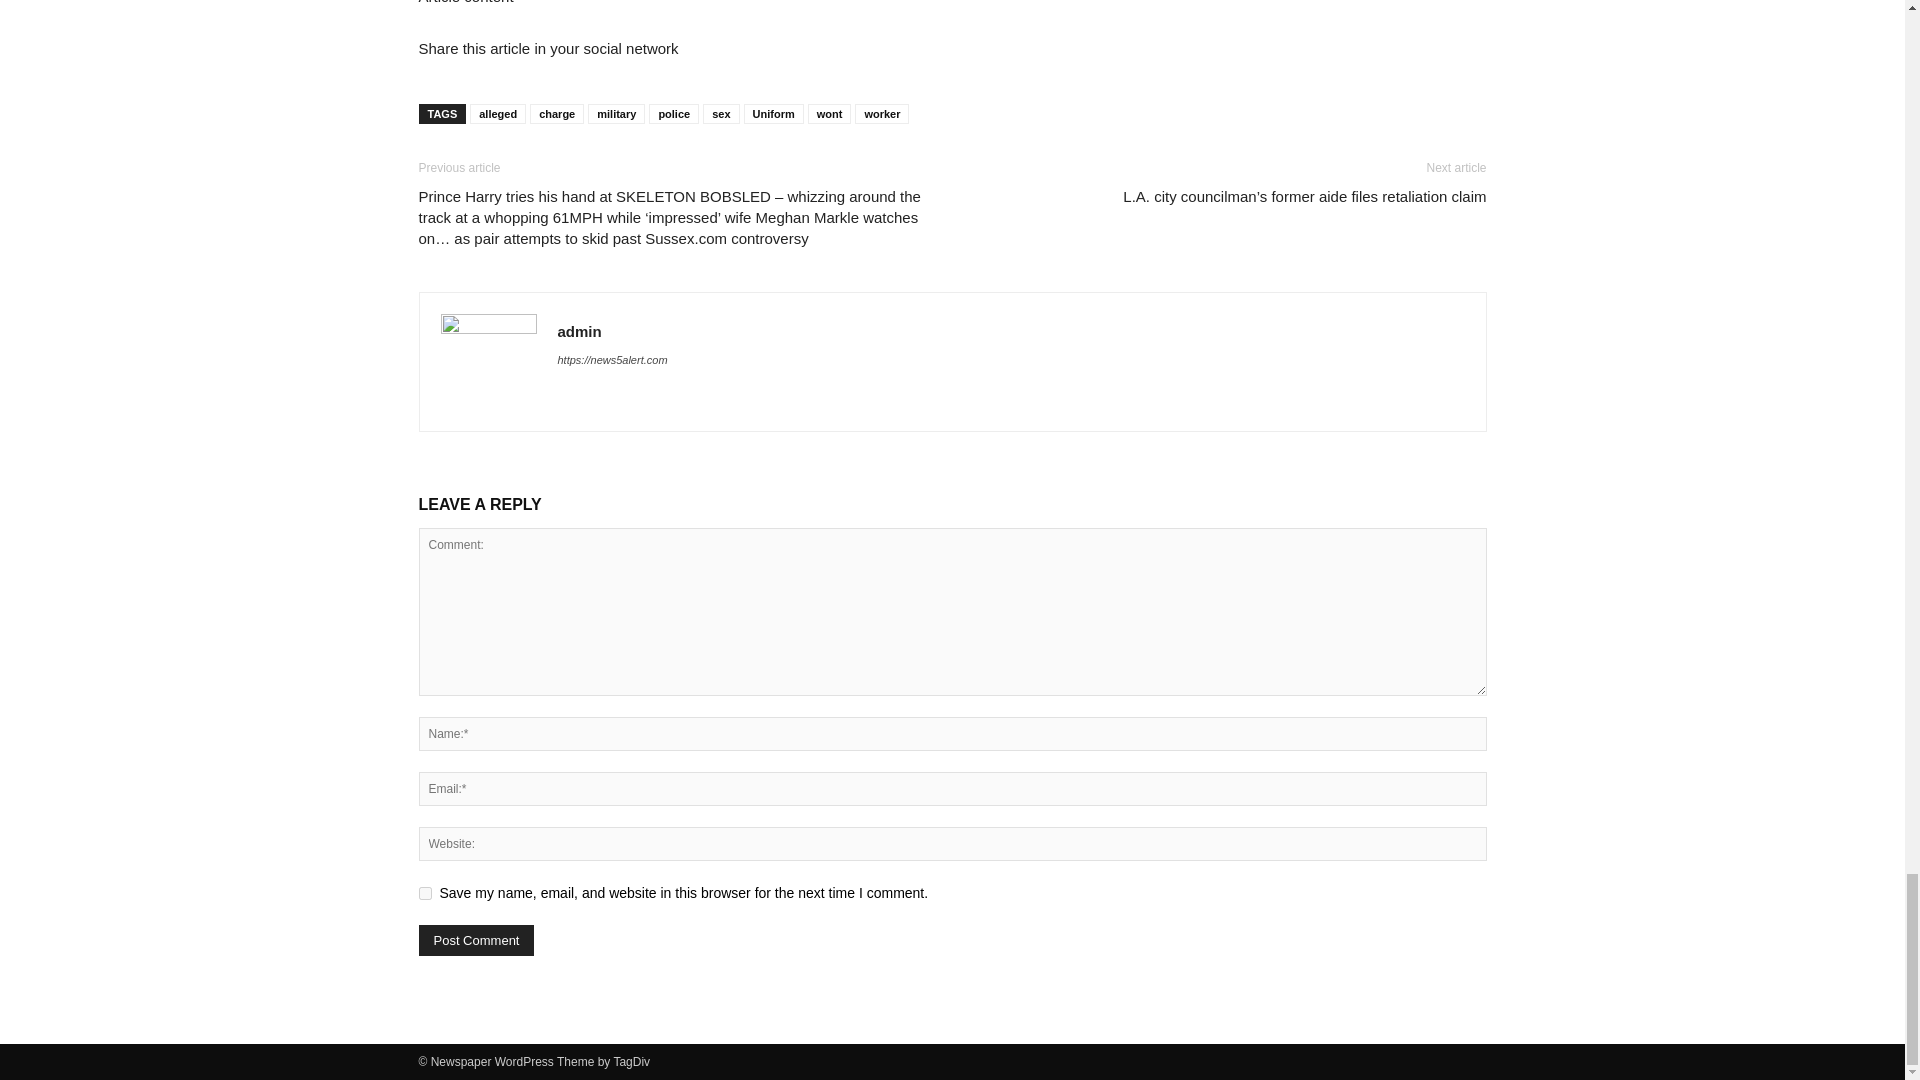 This screenshot has width=1920, height=1080. What do you see at coordinates (580, 331) in the screenshot?
I see `admin` at bounding box center [580, 331].